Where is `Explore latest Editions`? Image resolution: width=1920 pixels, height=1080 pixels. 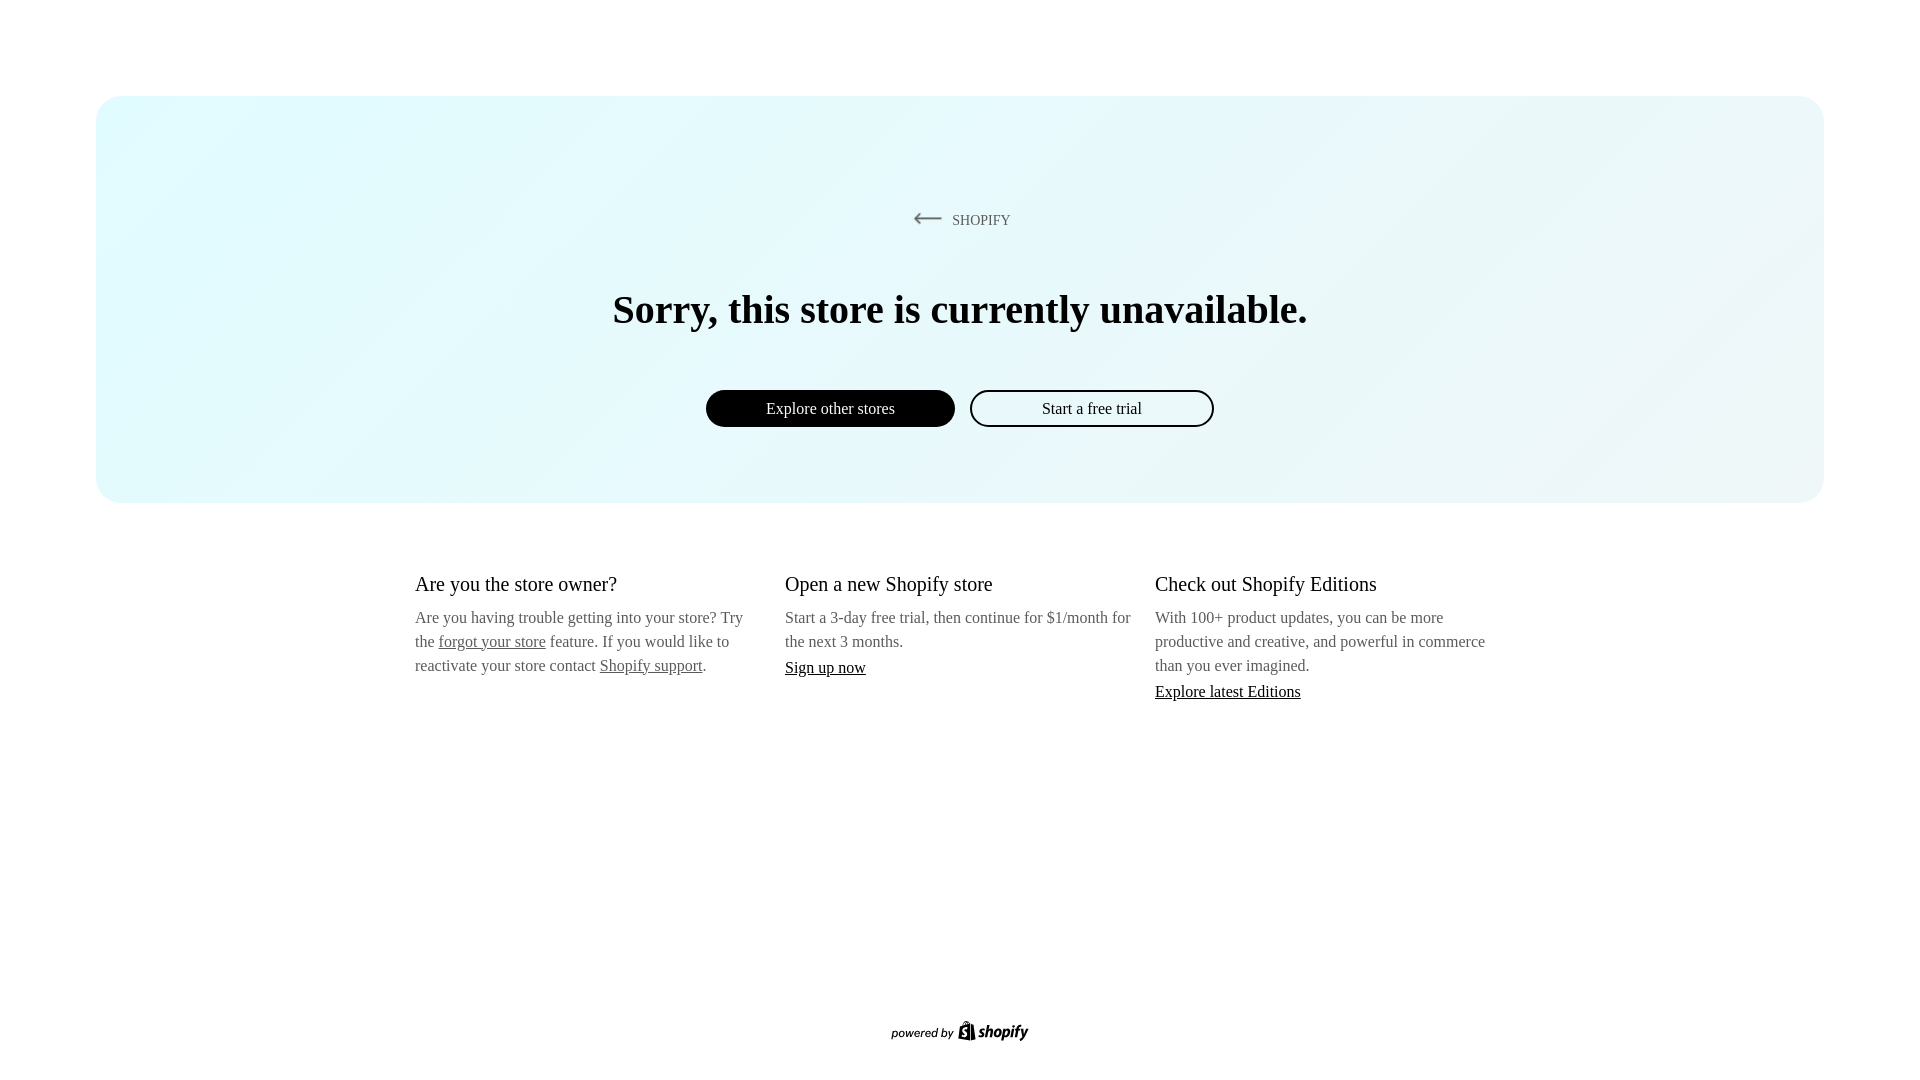 Explore latest Editions is located at coordinates (1228, 690).